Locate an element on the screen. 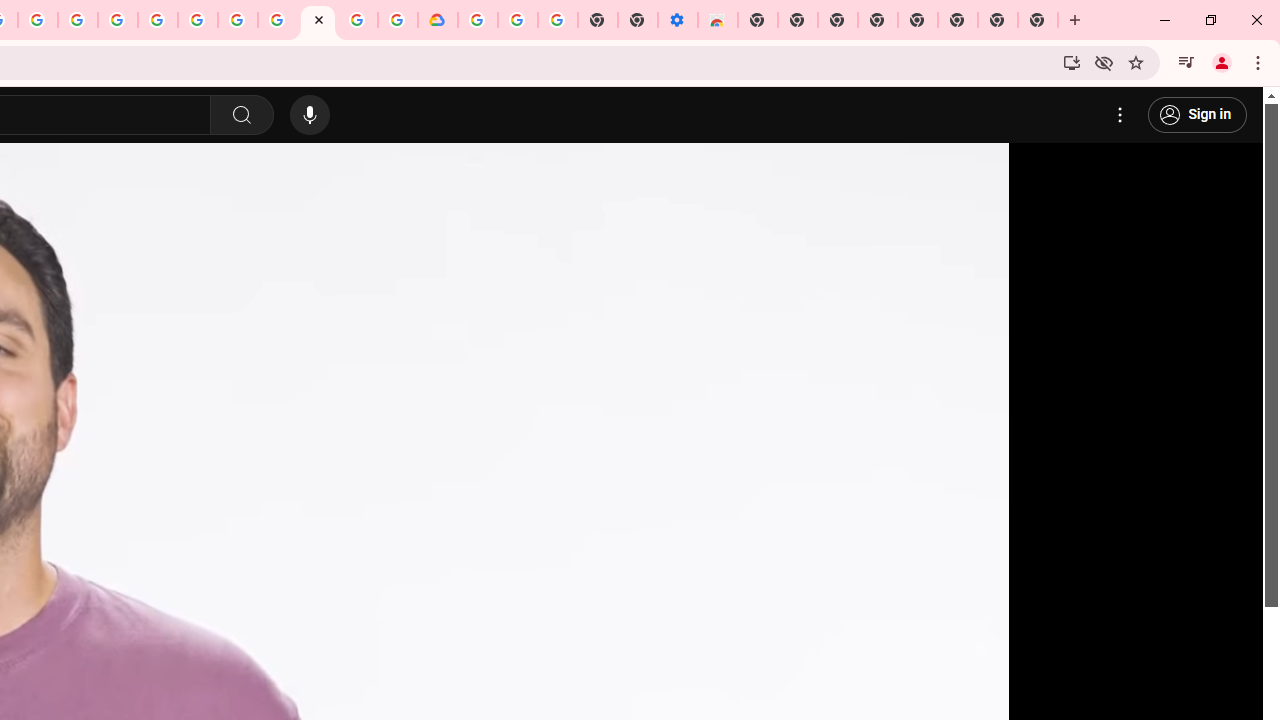 The width and height of the screenshot is (1280, 720). Sign in - Google Accounts is located at coordinates (478, 20).